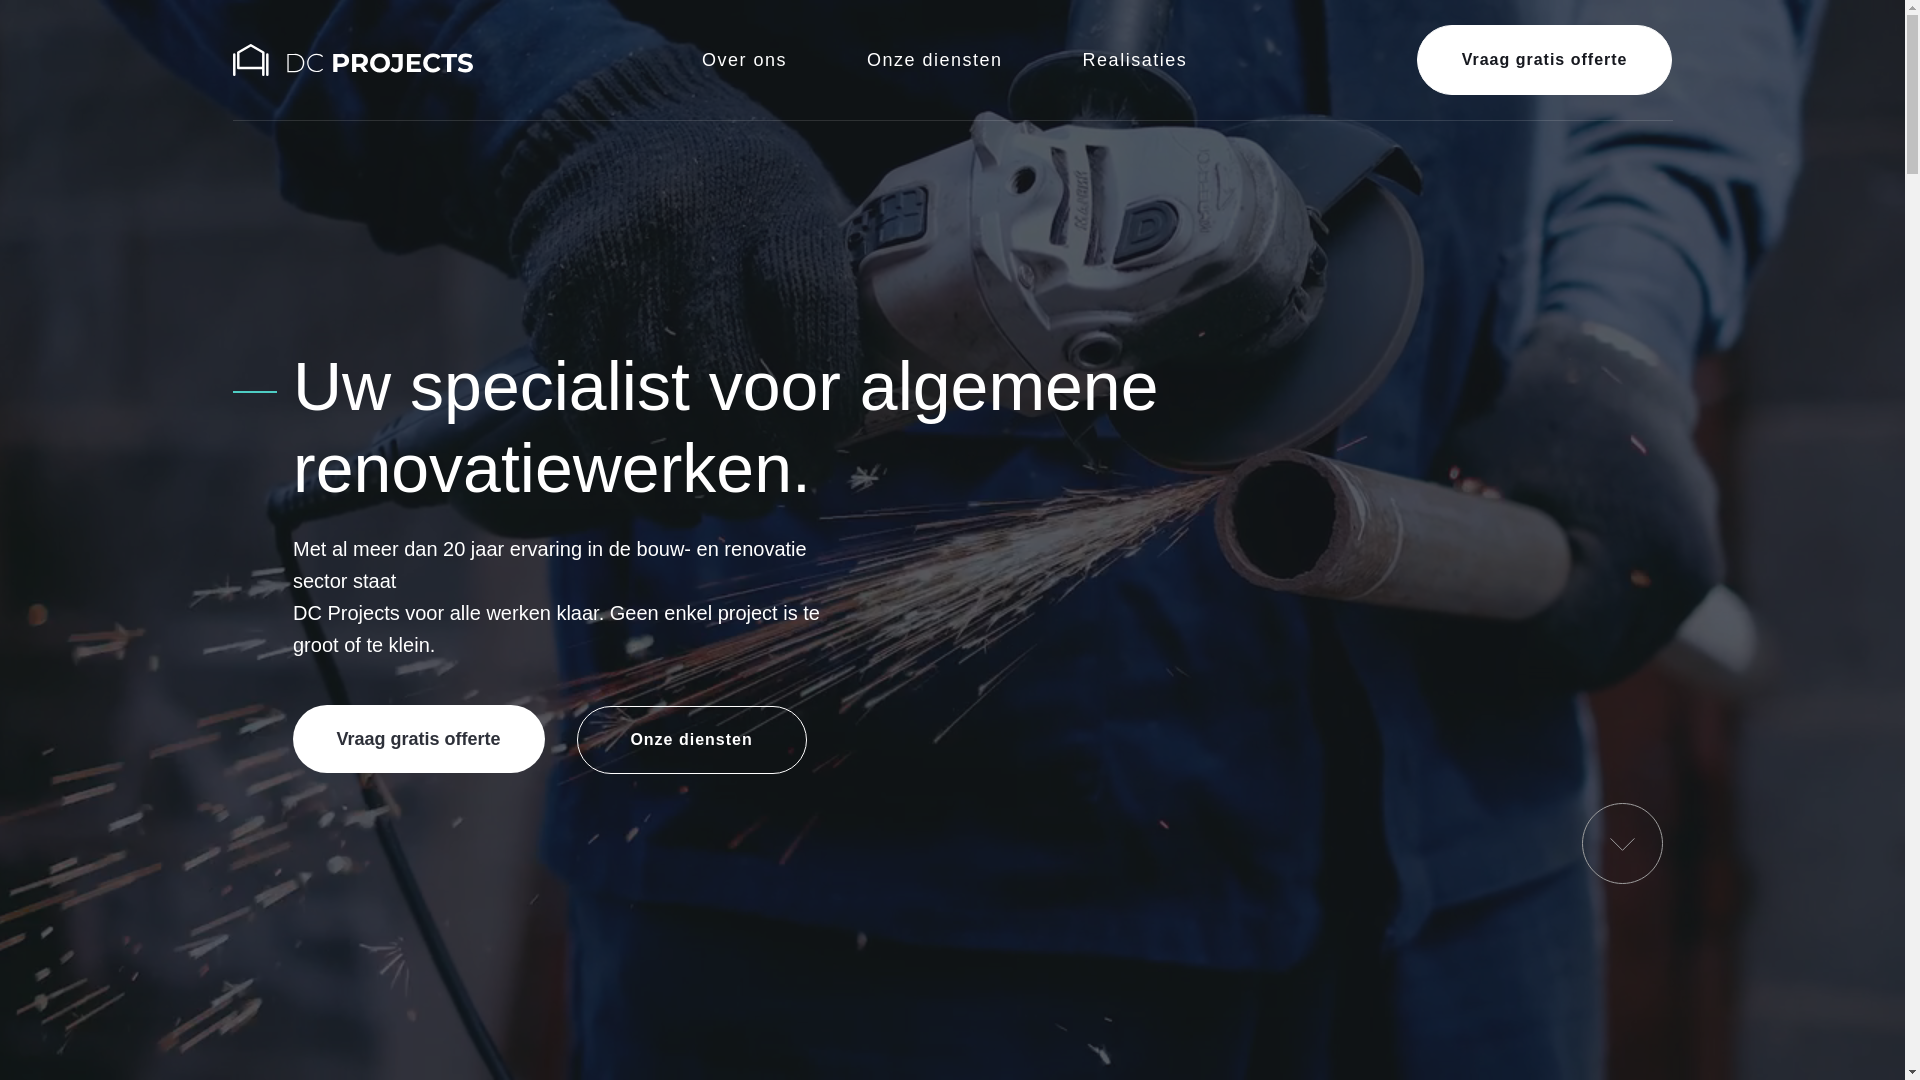 The height and width of the screenshot is (1080, 1920). What do you see at coordinates (935, 60) in the screenshot?
I see `Onze diensten` at bounding box center [935, 60].